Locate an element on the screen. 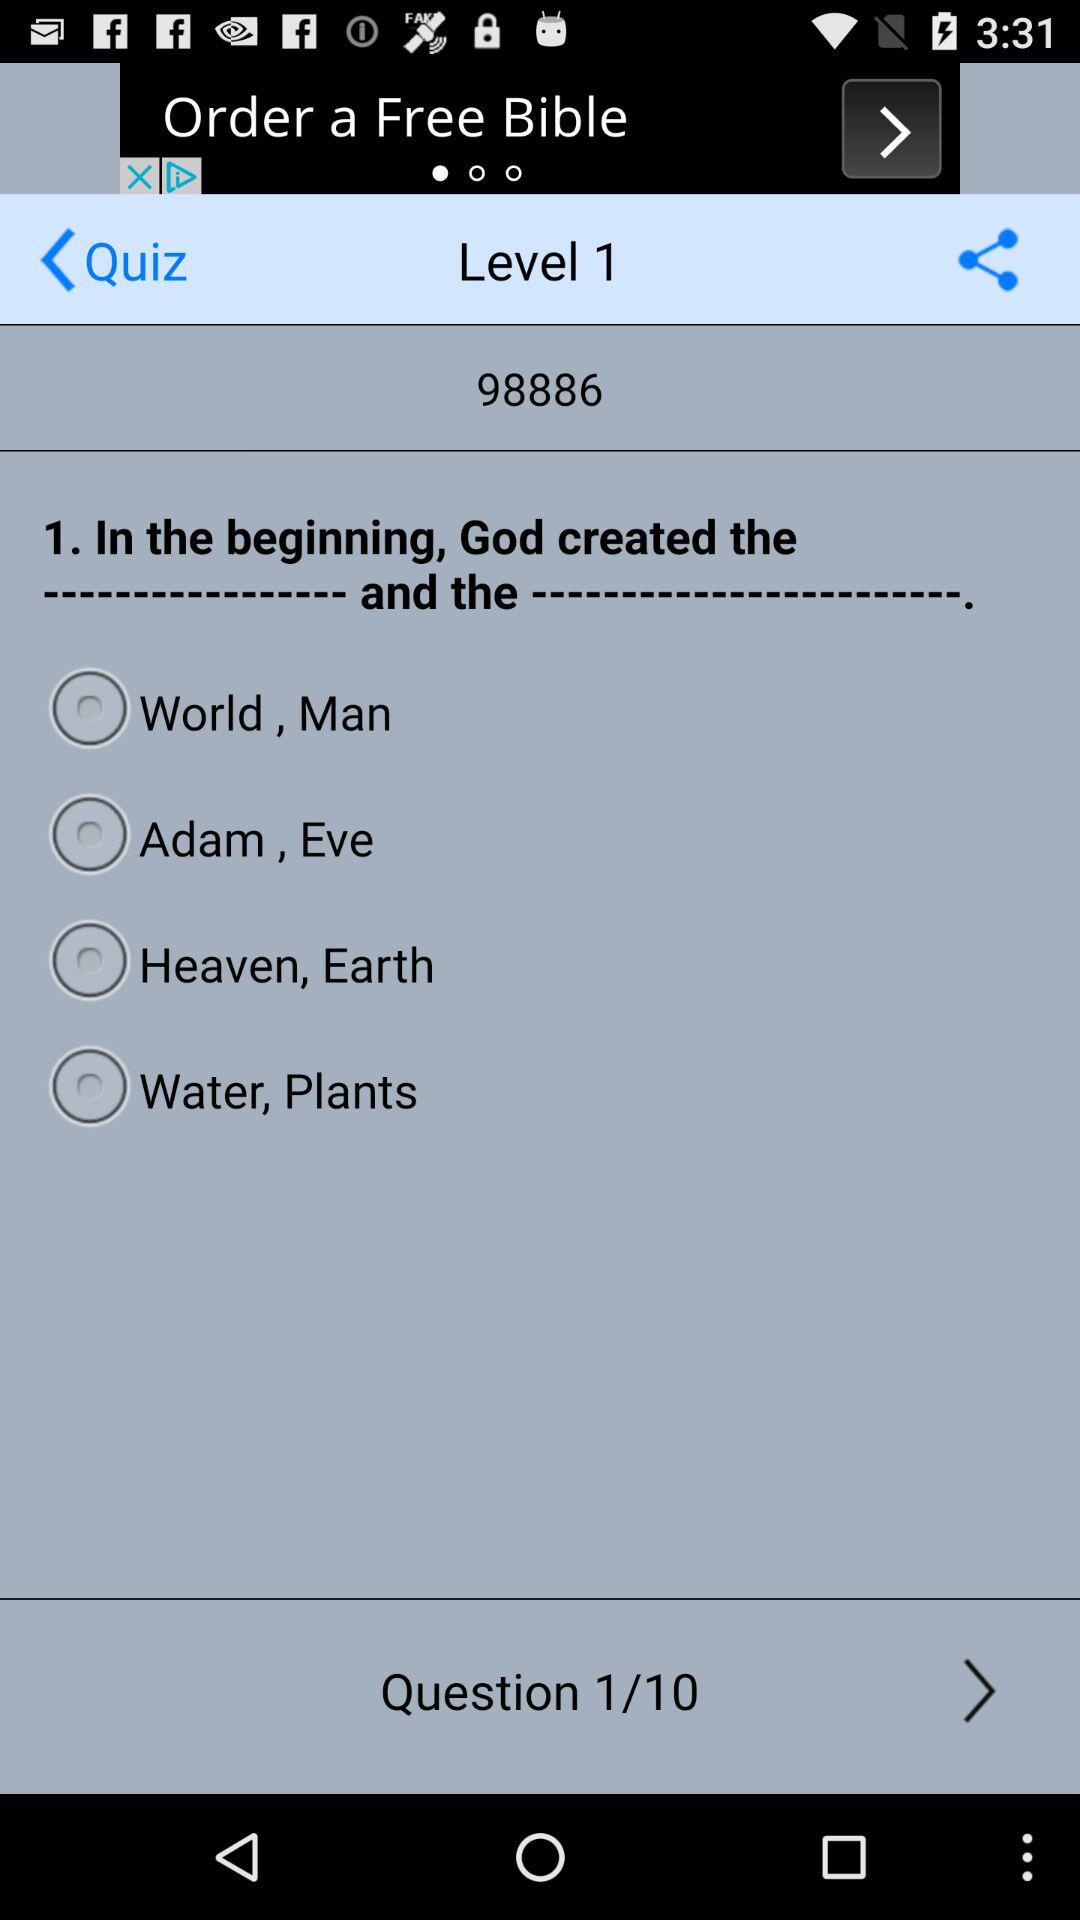 The height and width of the screenshot is (1920, 1080). go to previous is located at coordinates (540, 128).